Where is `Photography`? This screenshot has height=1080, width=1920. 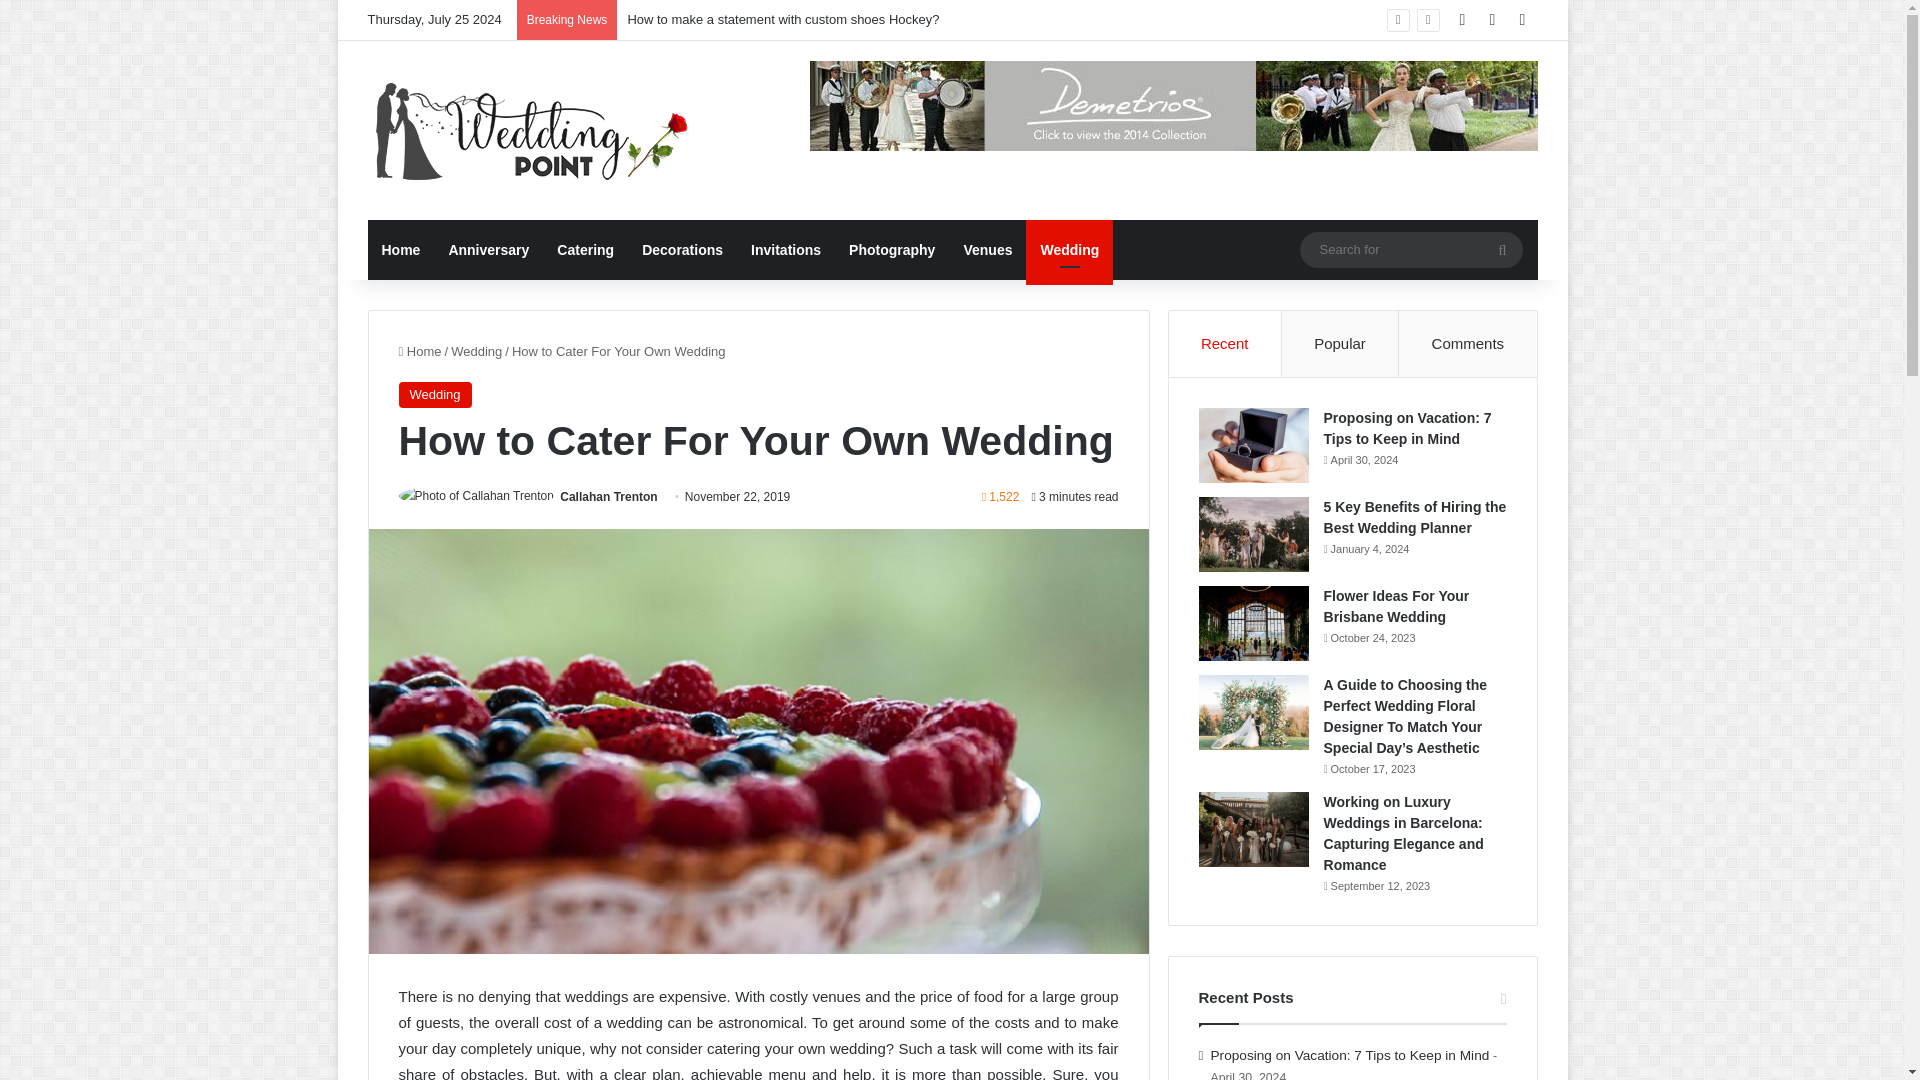 Photography is located at coordinates (892, 250).